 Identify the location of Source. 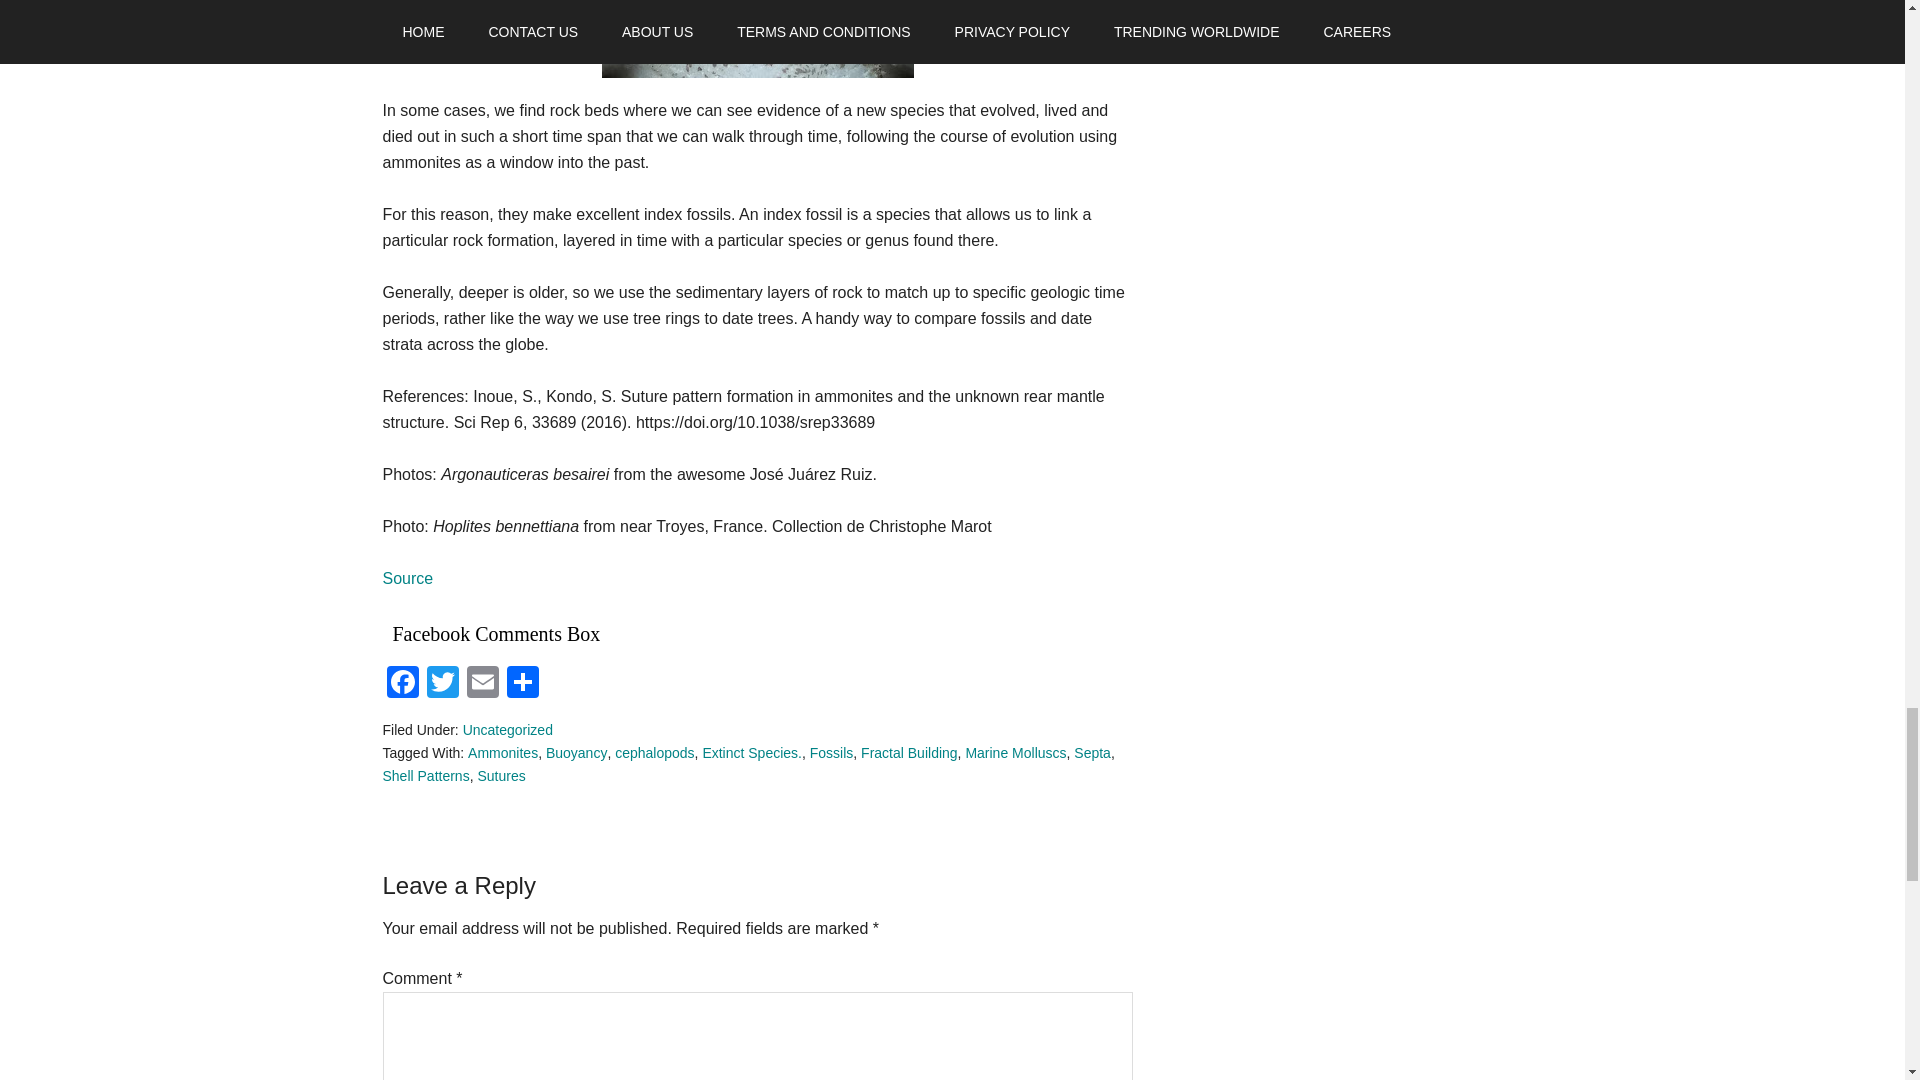
(408, 578).